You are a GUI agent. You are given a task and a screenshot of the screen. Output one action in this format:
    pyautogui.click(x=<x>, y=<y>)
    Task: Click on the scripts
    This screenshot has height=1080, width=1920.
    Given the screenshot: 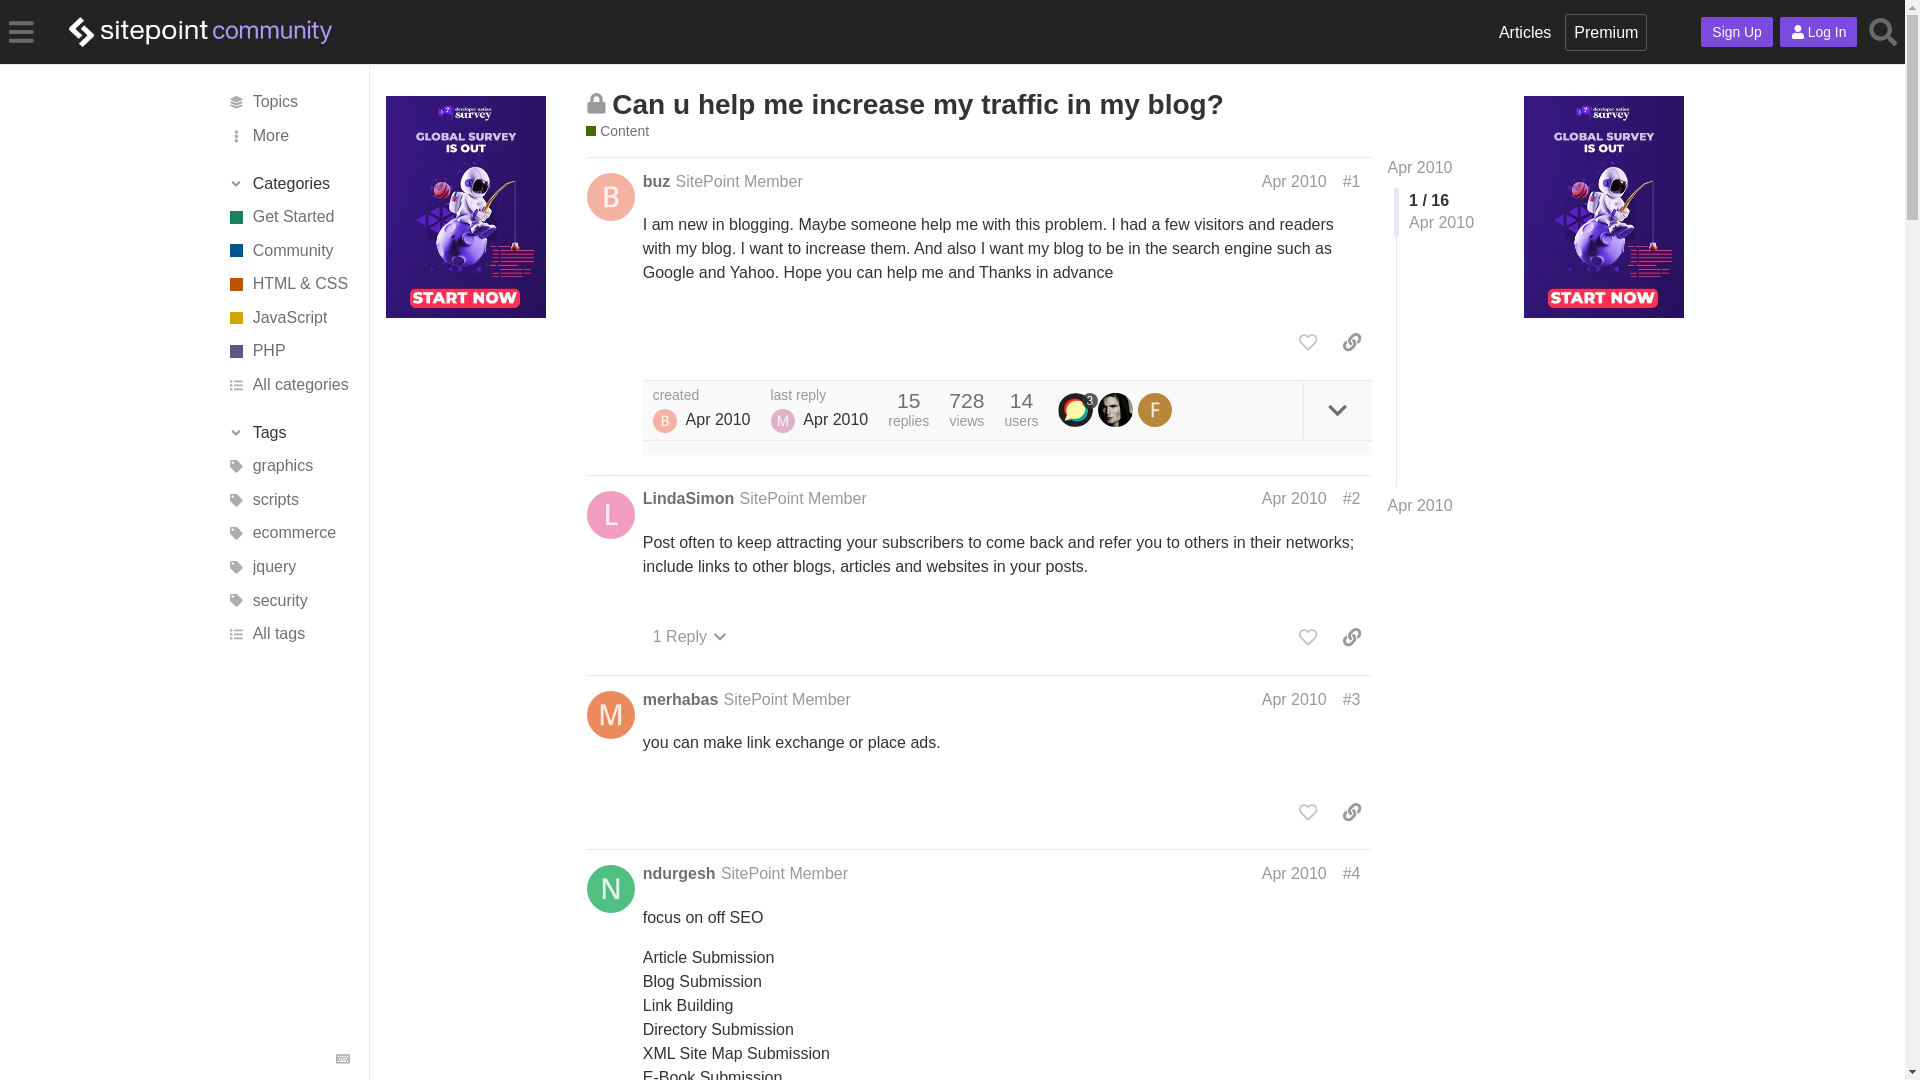 What is the action you would take?
    pyautogui.click(x=286, y=500)
    